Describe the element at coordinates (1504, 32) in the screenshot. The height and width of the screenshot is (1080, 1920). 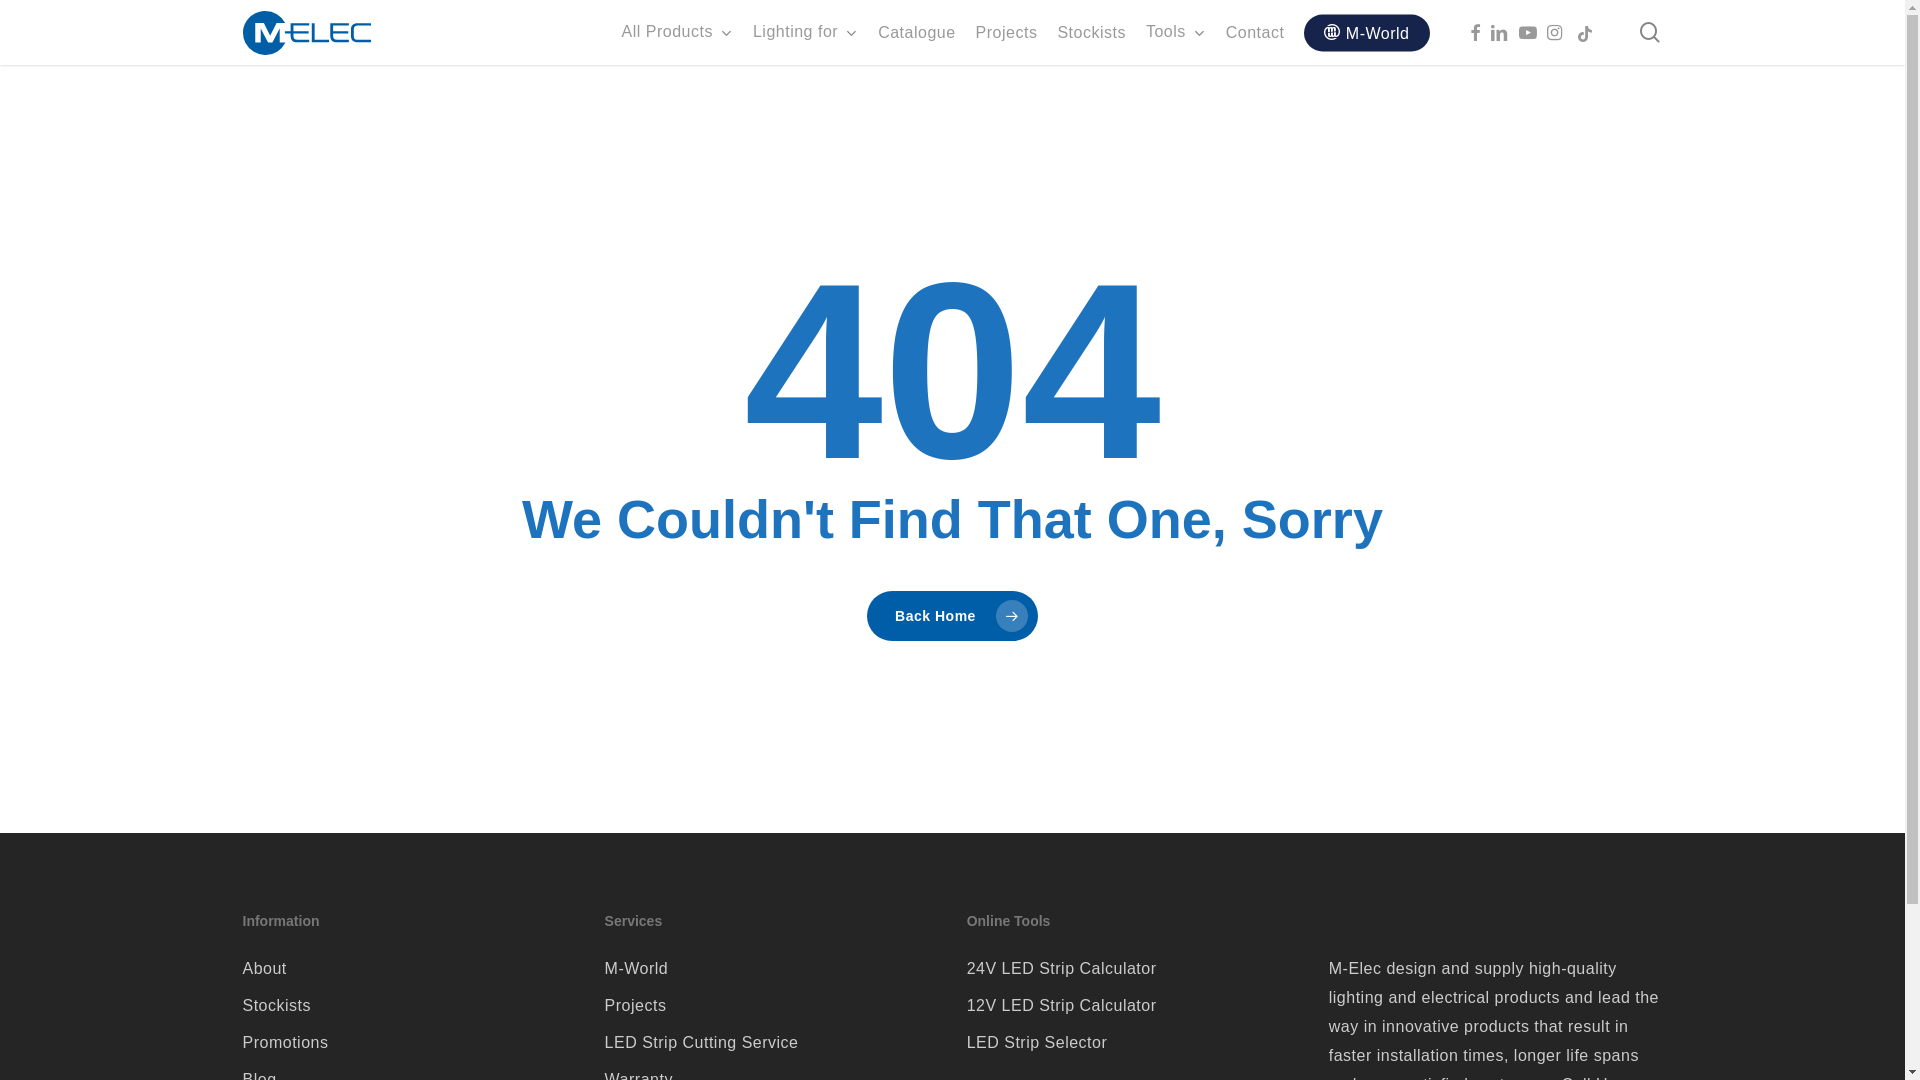
I see `linkedin` at that location.